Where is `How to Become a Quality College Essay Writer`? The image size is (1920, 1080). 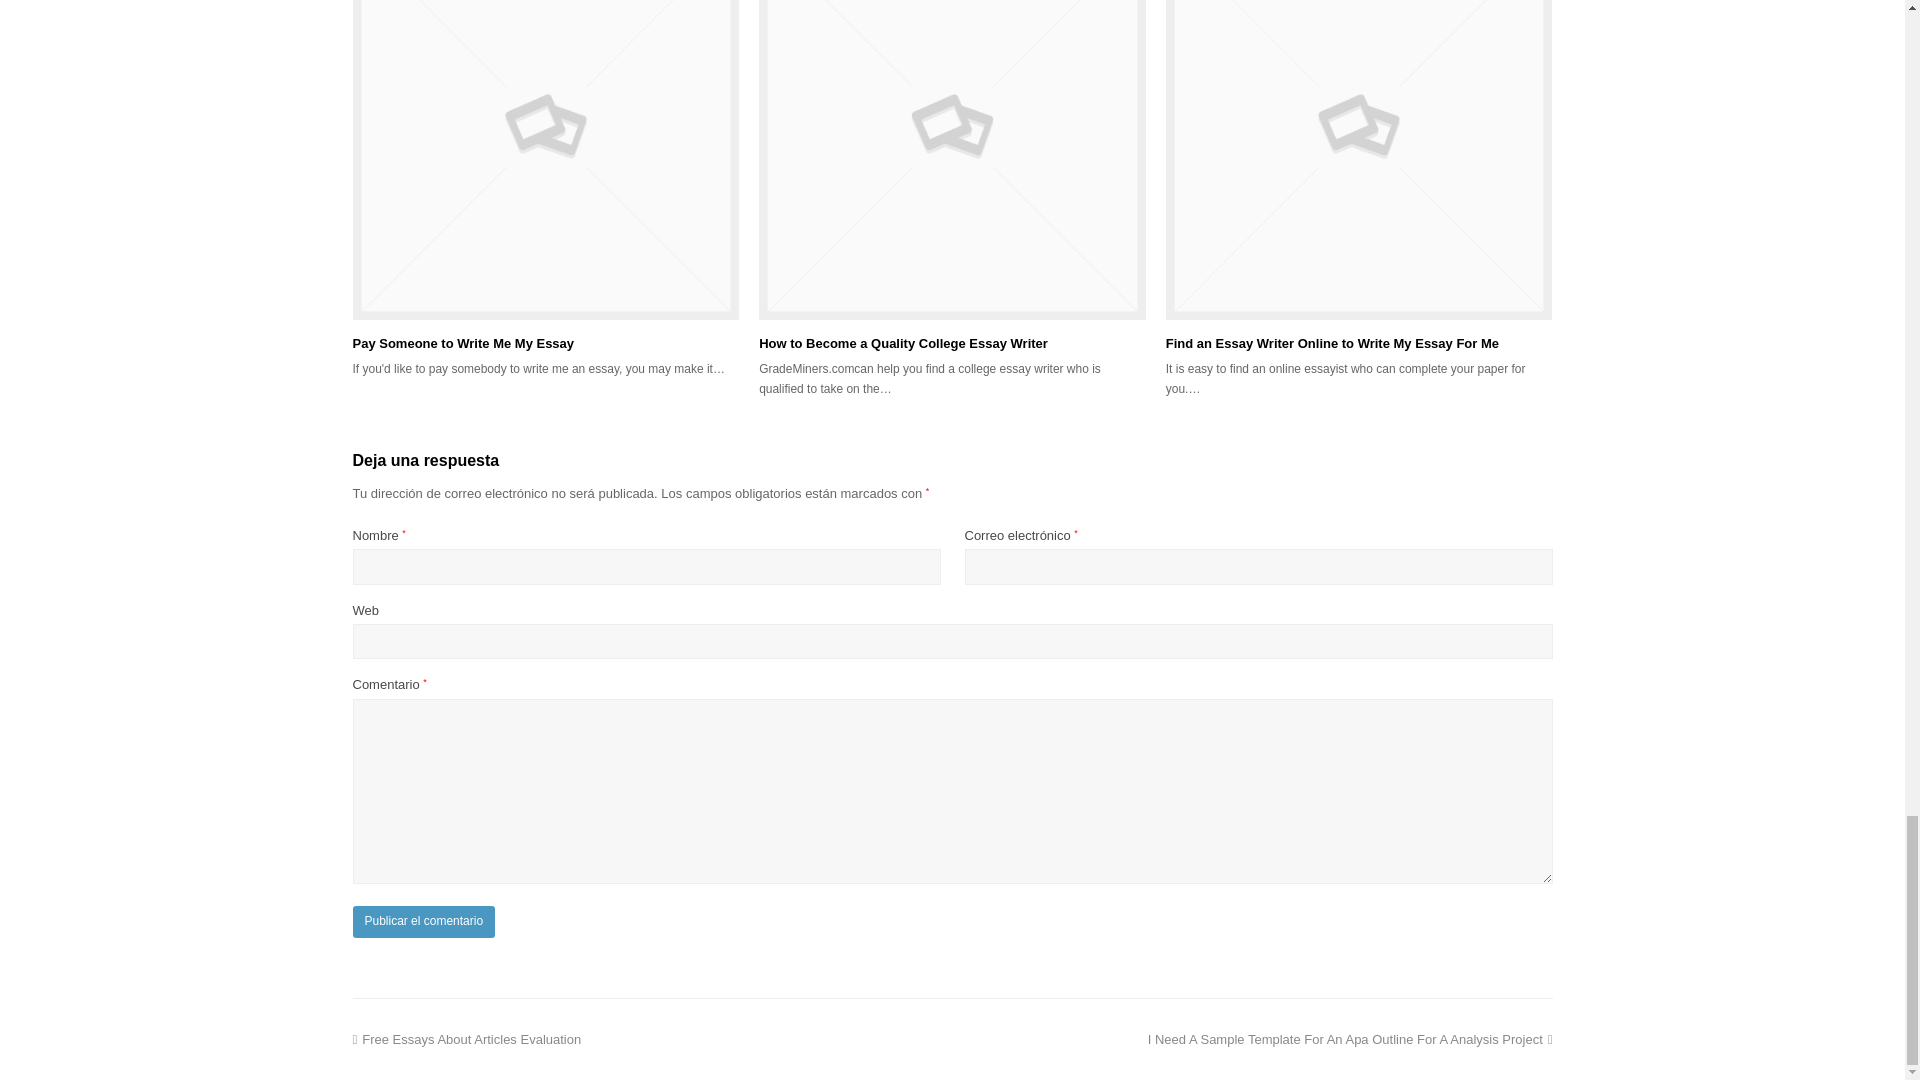
How to Become a Quality College Essay Writer is located at coordinates (466, 1039).